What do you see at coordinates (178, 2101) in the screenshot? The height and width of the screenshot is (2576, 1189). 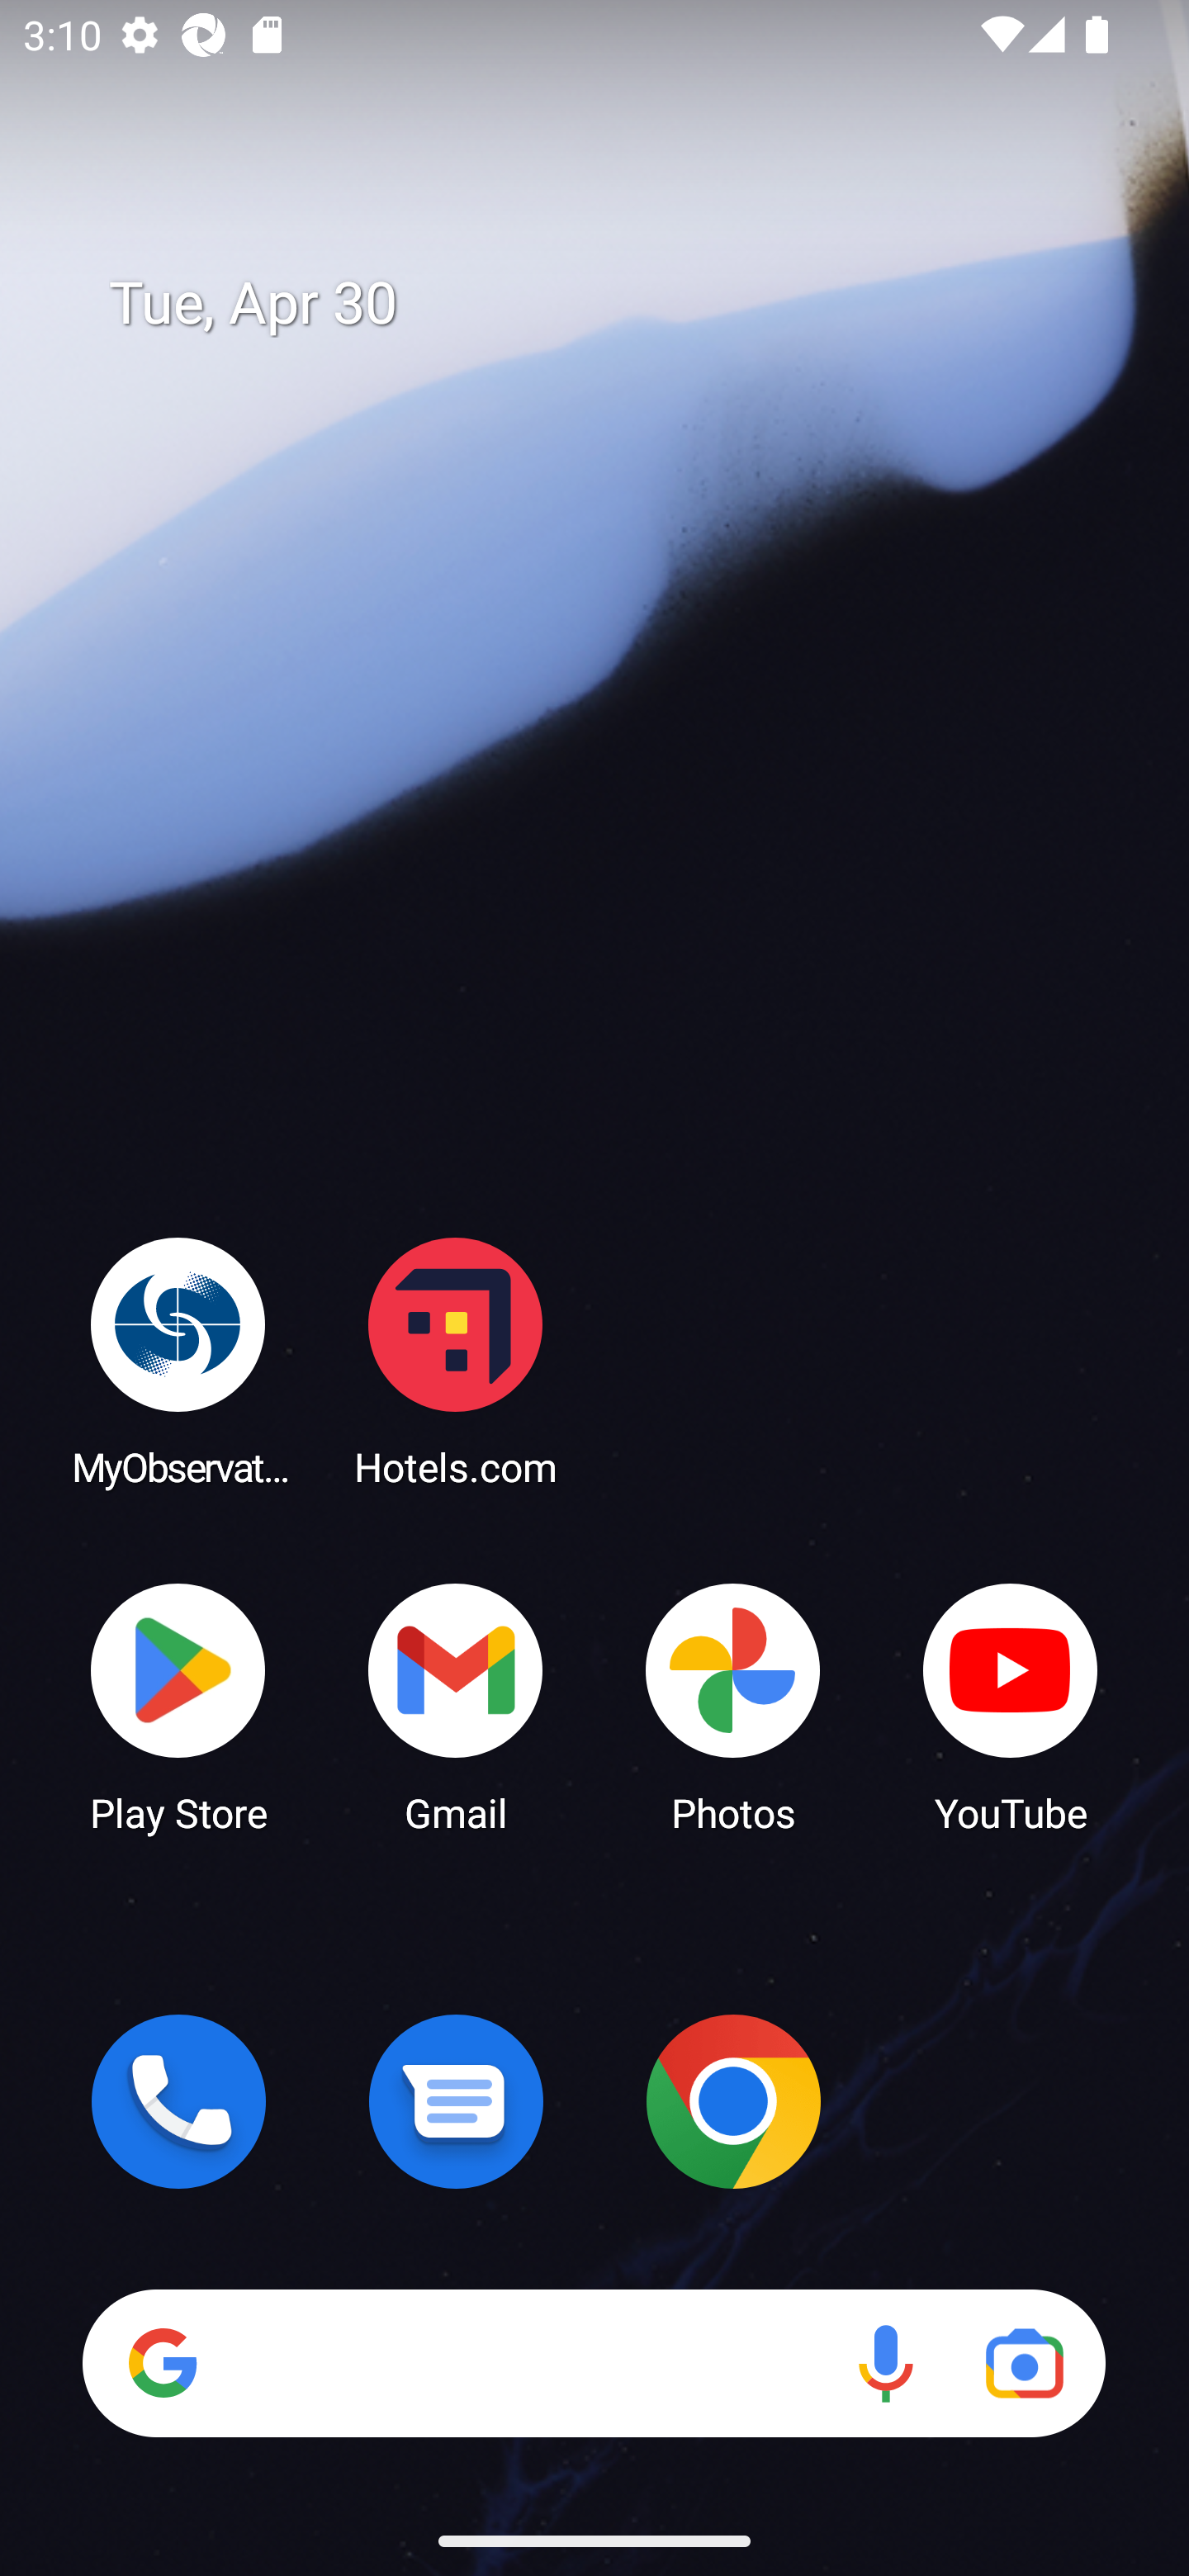 I see `Phone` at bounding box center [178, 2101].